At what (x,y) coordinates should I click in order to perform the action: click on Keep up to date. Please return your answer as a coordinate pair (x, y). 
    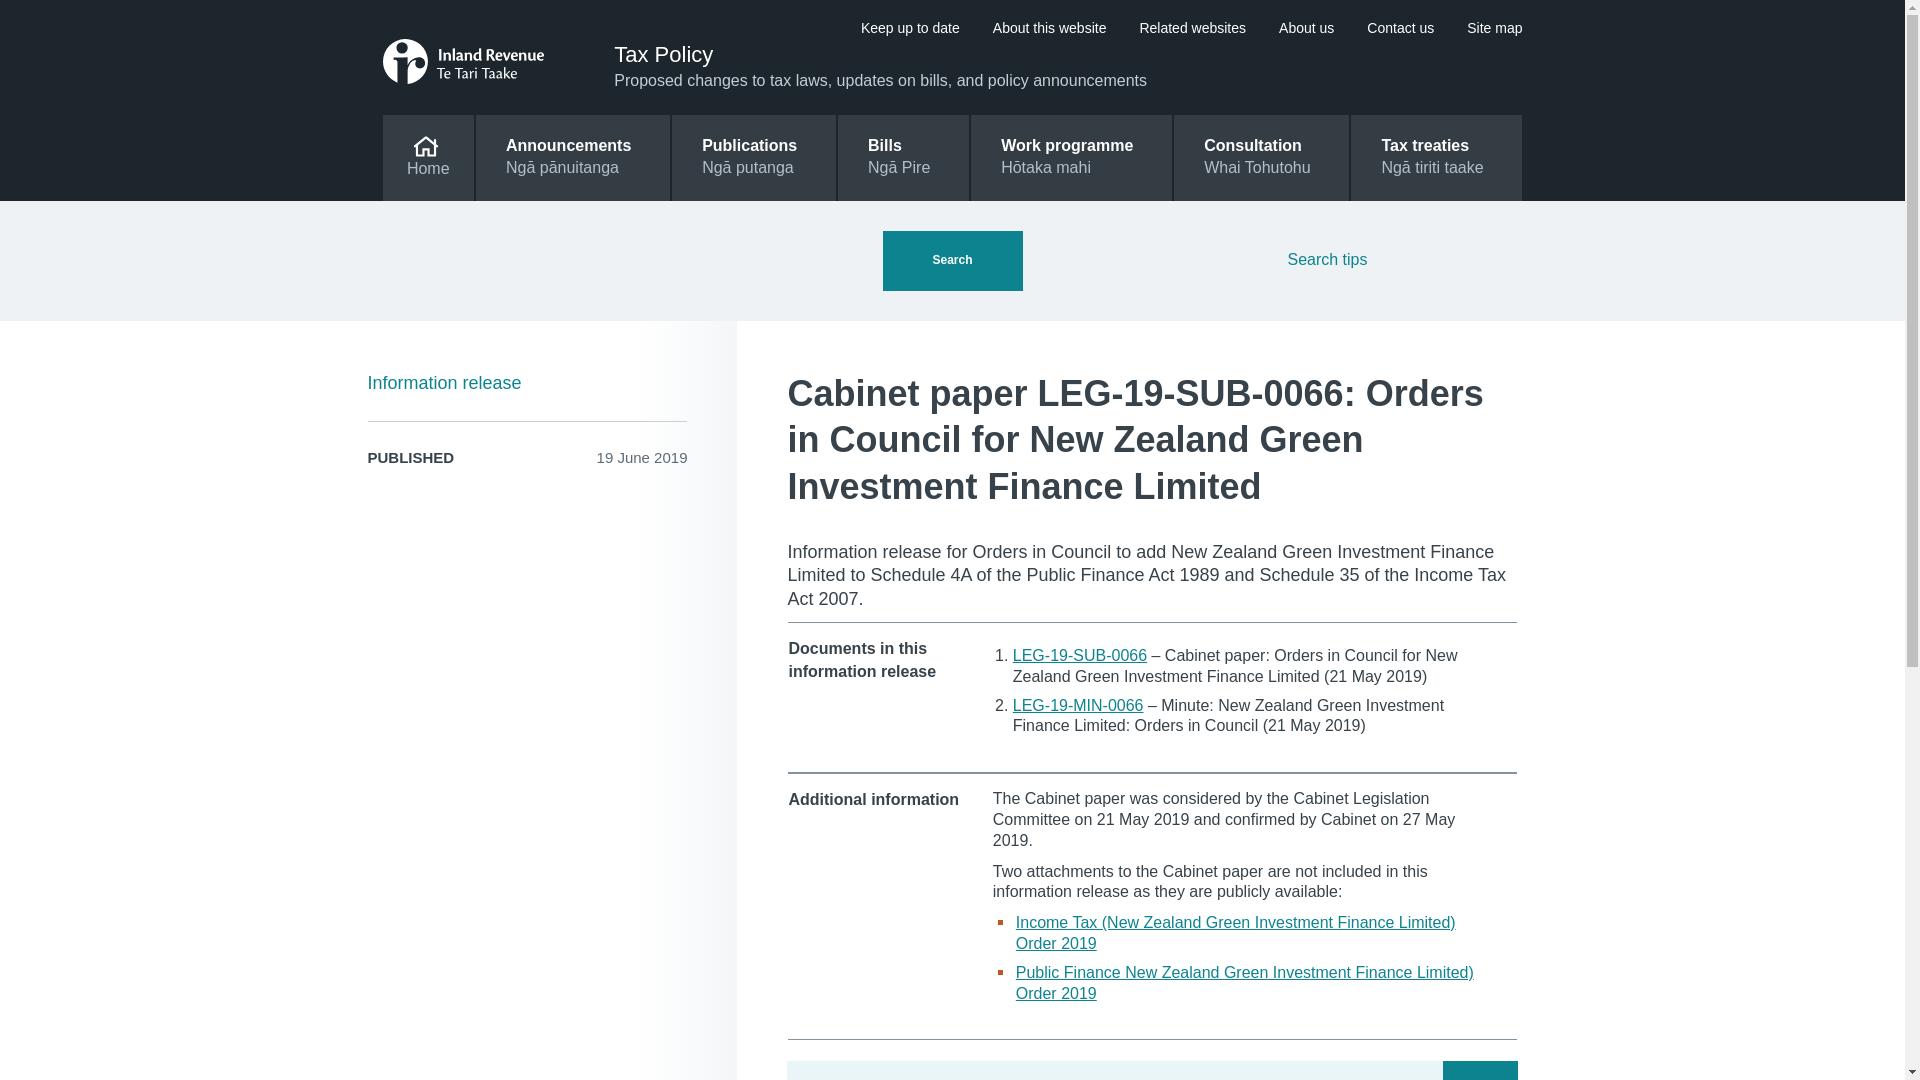
    Looking at the image, I should click on (1494, 28).